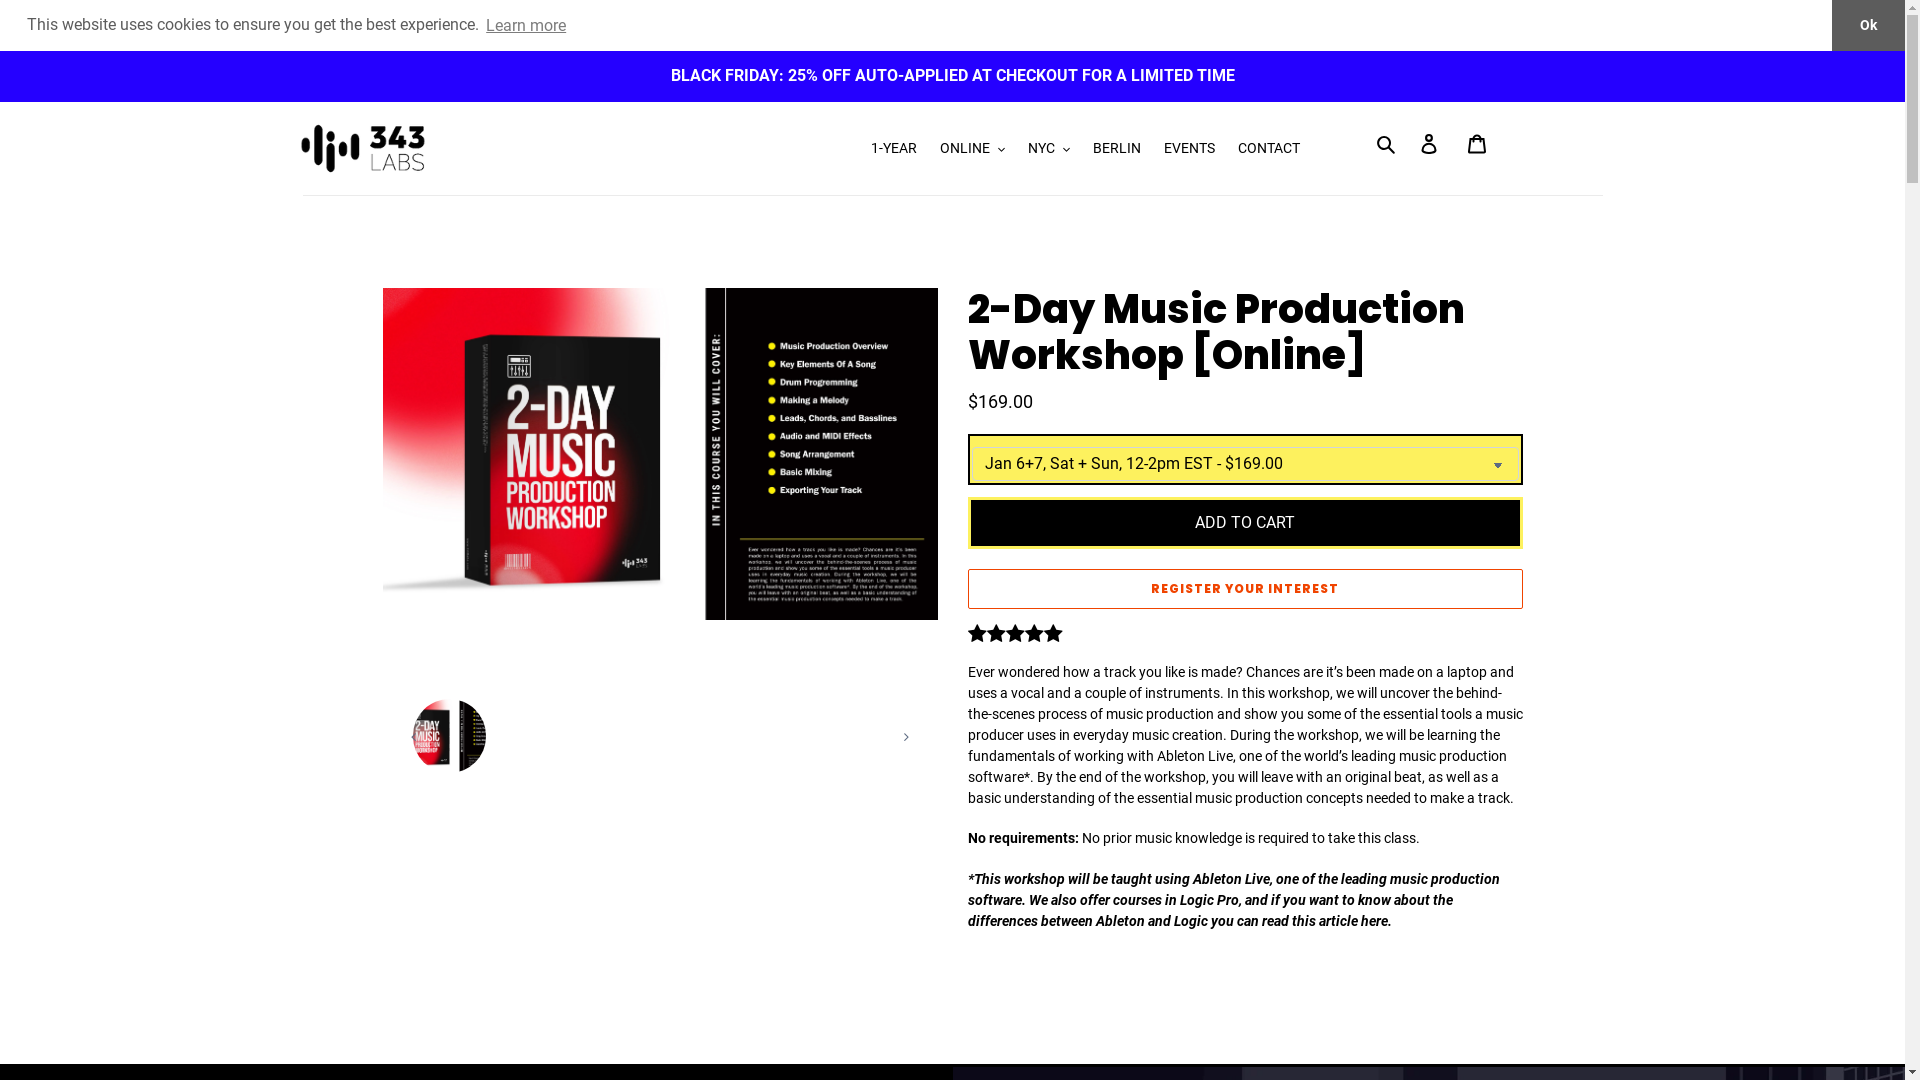  What do you see at coordinates (1429, 144) in the screenshot?
I see `Log in` at bounding box center [1429, 144].